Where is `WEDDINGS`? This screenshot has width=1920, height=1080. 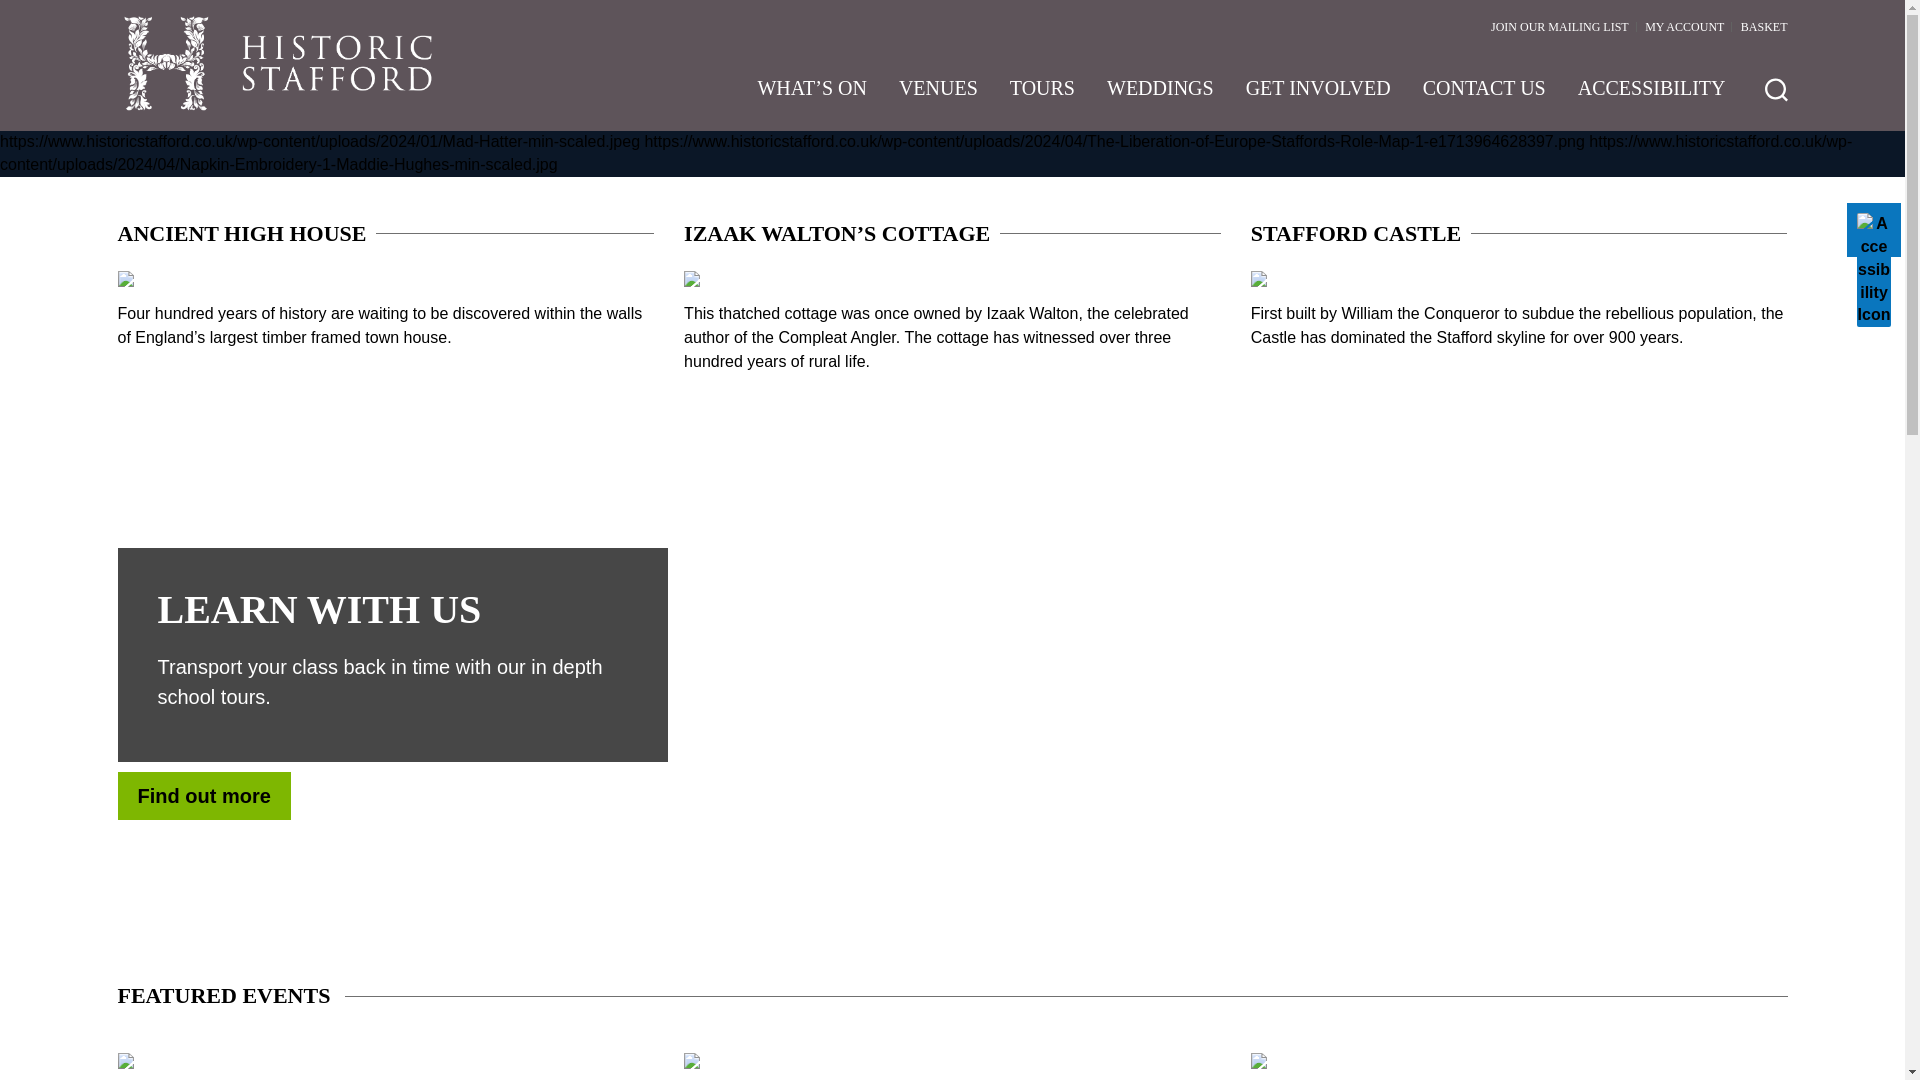
WEDDINGS is located at coordinates (1160, 98).